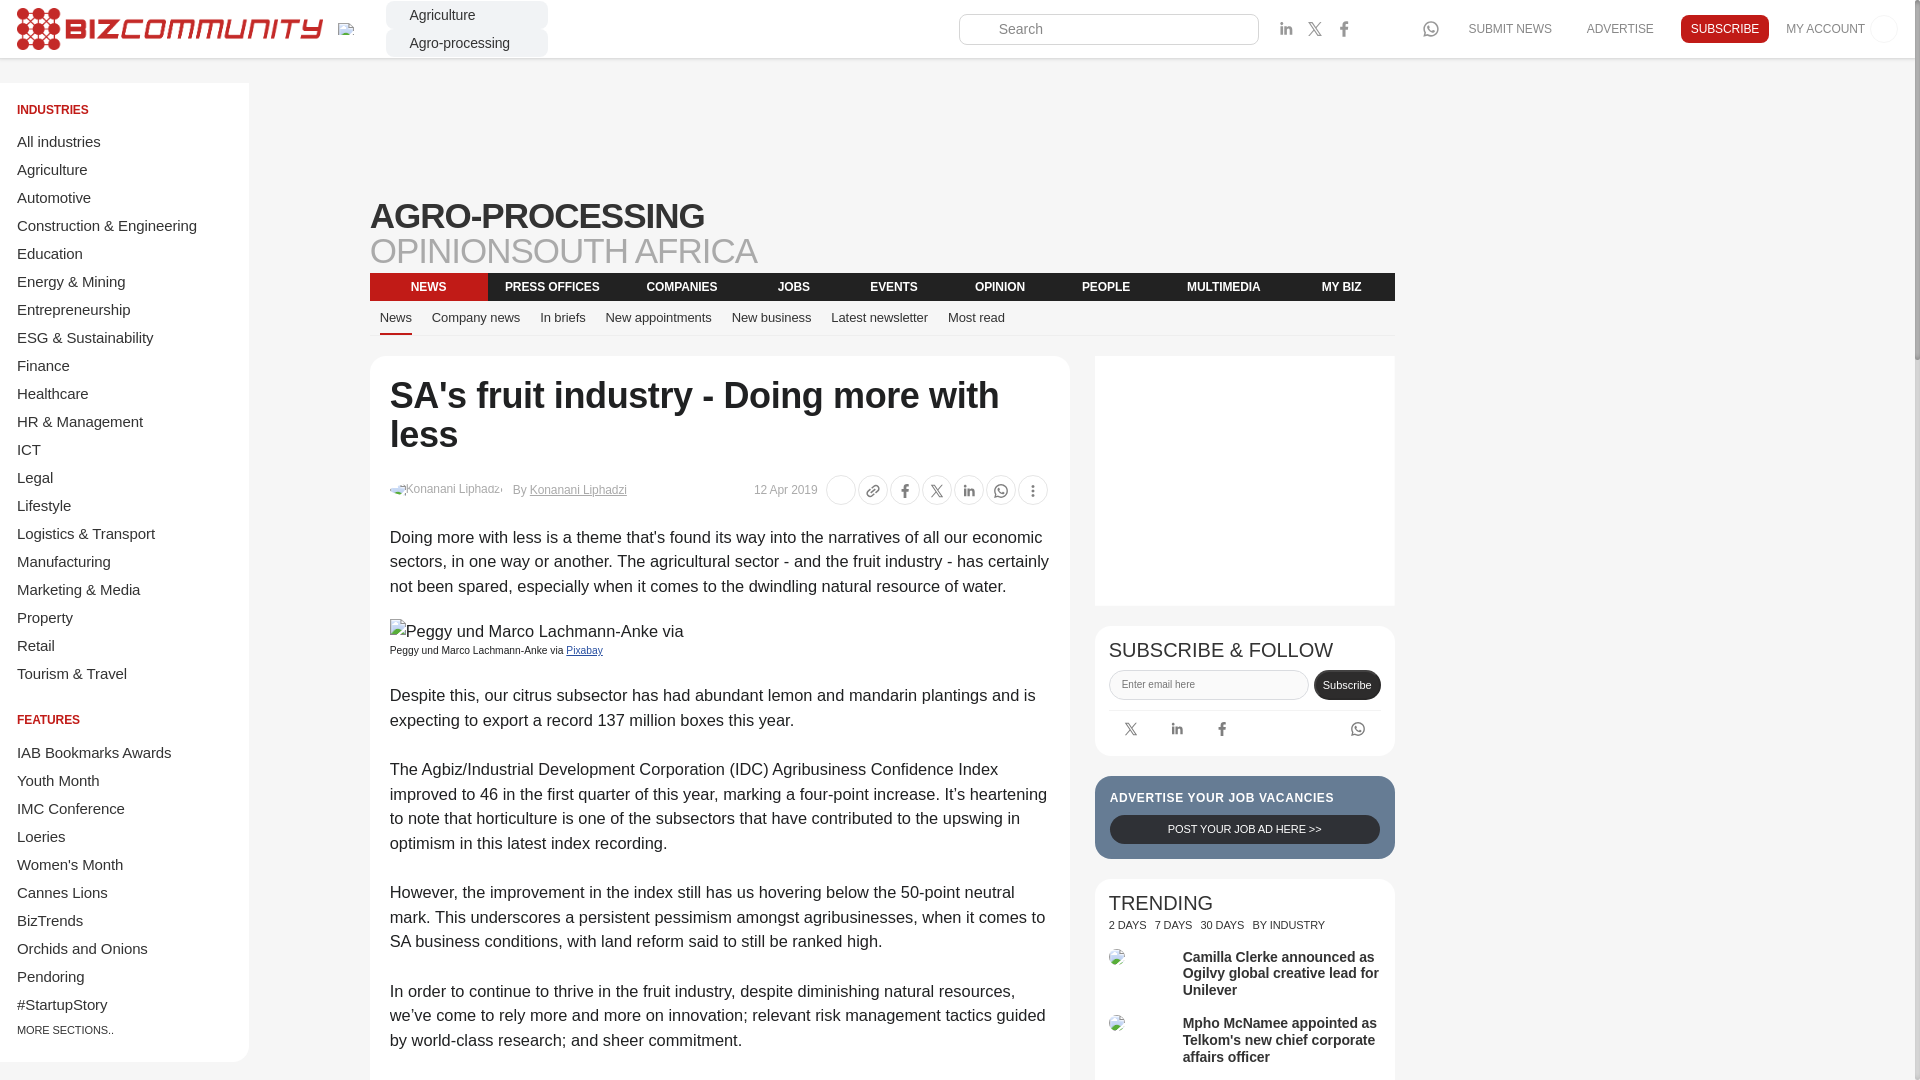  I want to click on ADVERTISE, so click(1620, 28).